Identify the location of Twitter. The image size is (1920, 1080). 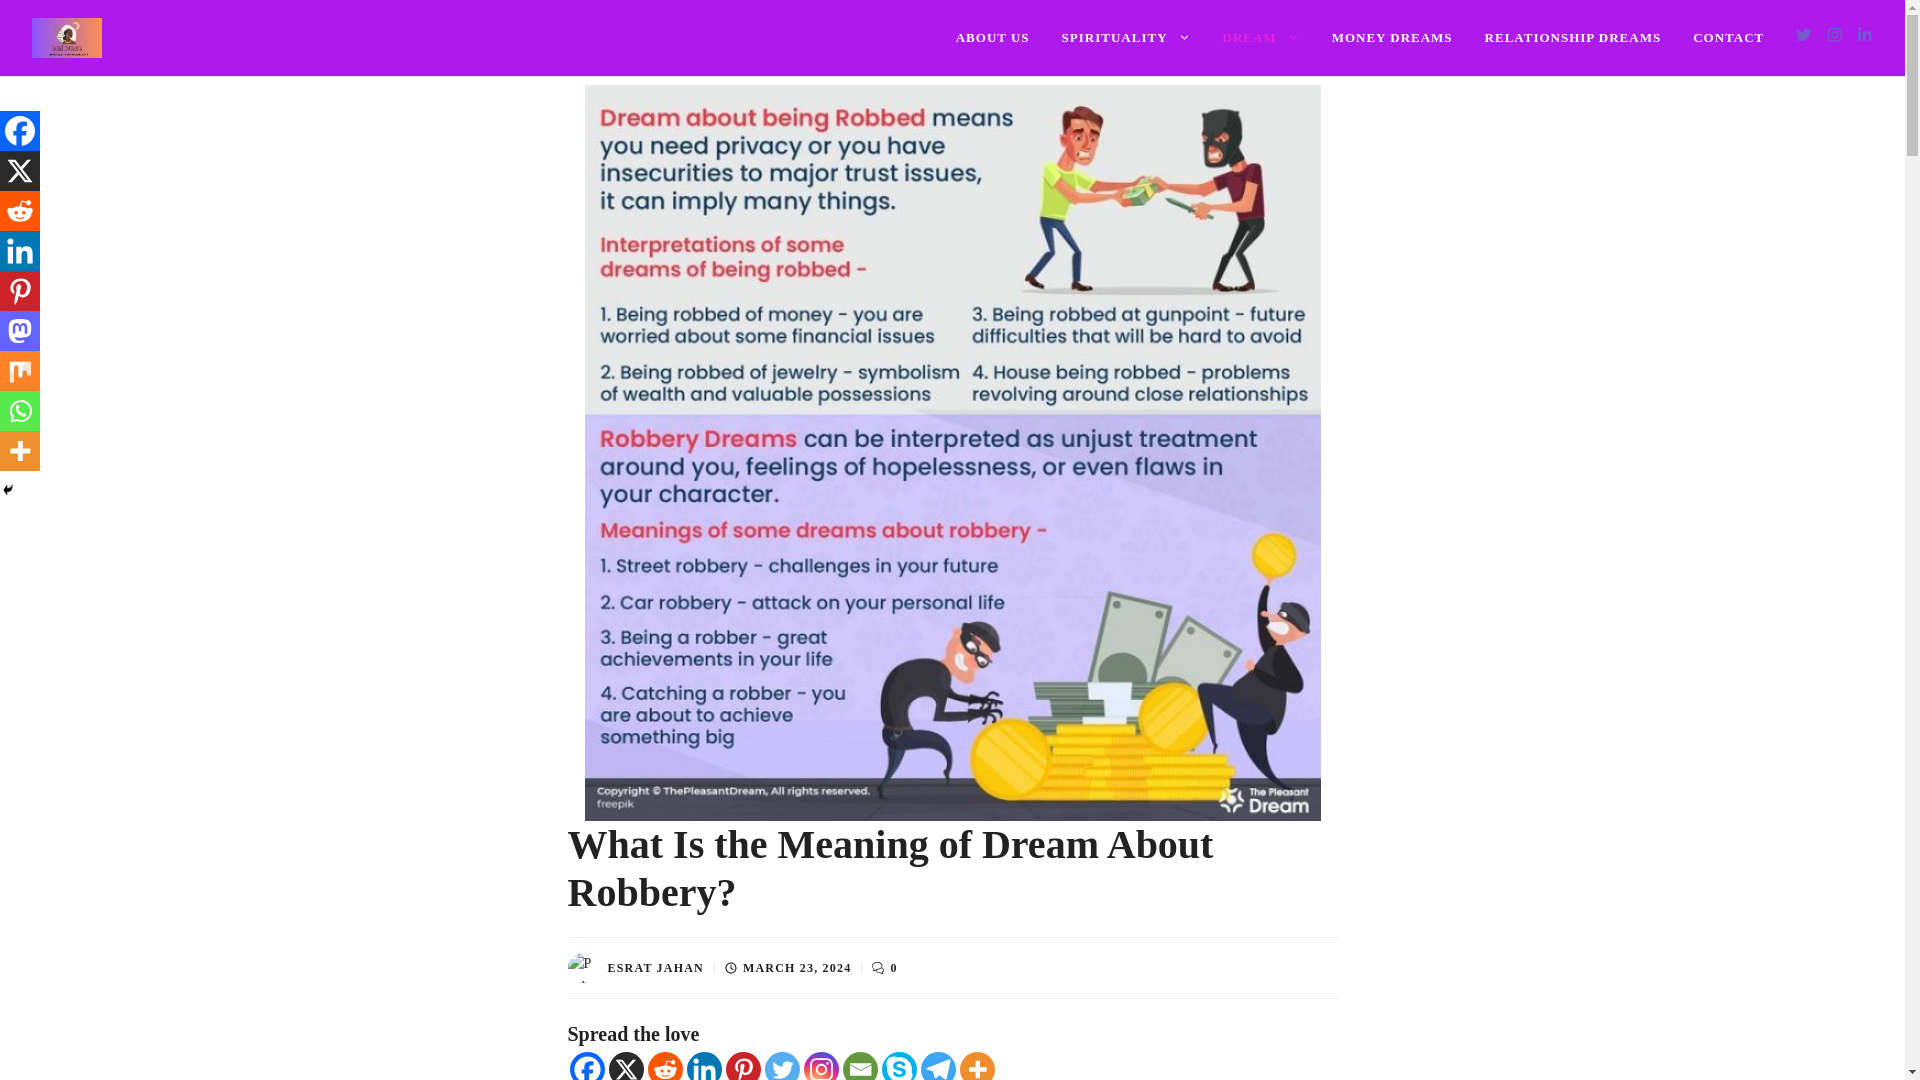
(781, 1066).